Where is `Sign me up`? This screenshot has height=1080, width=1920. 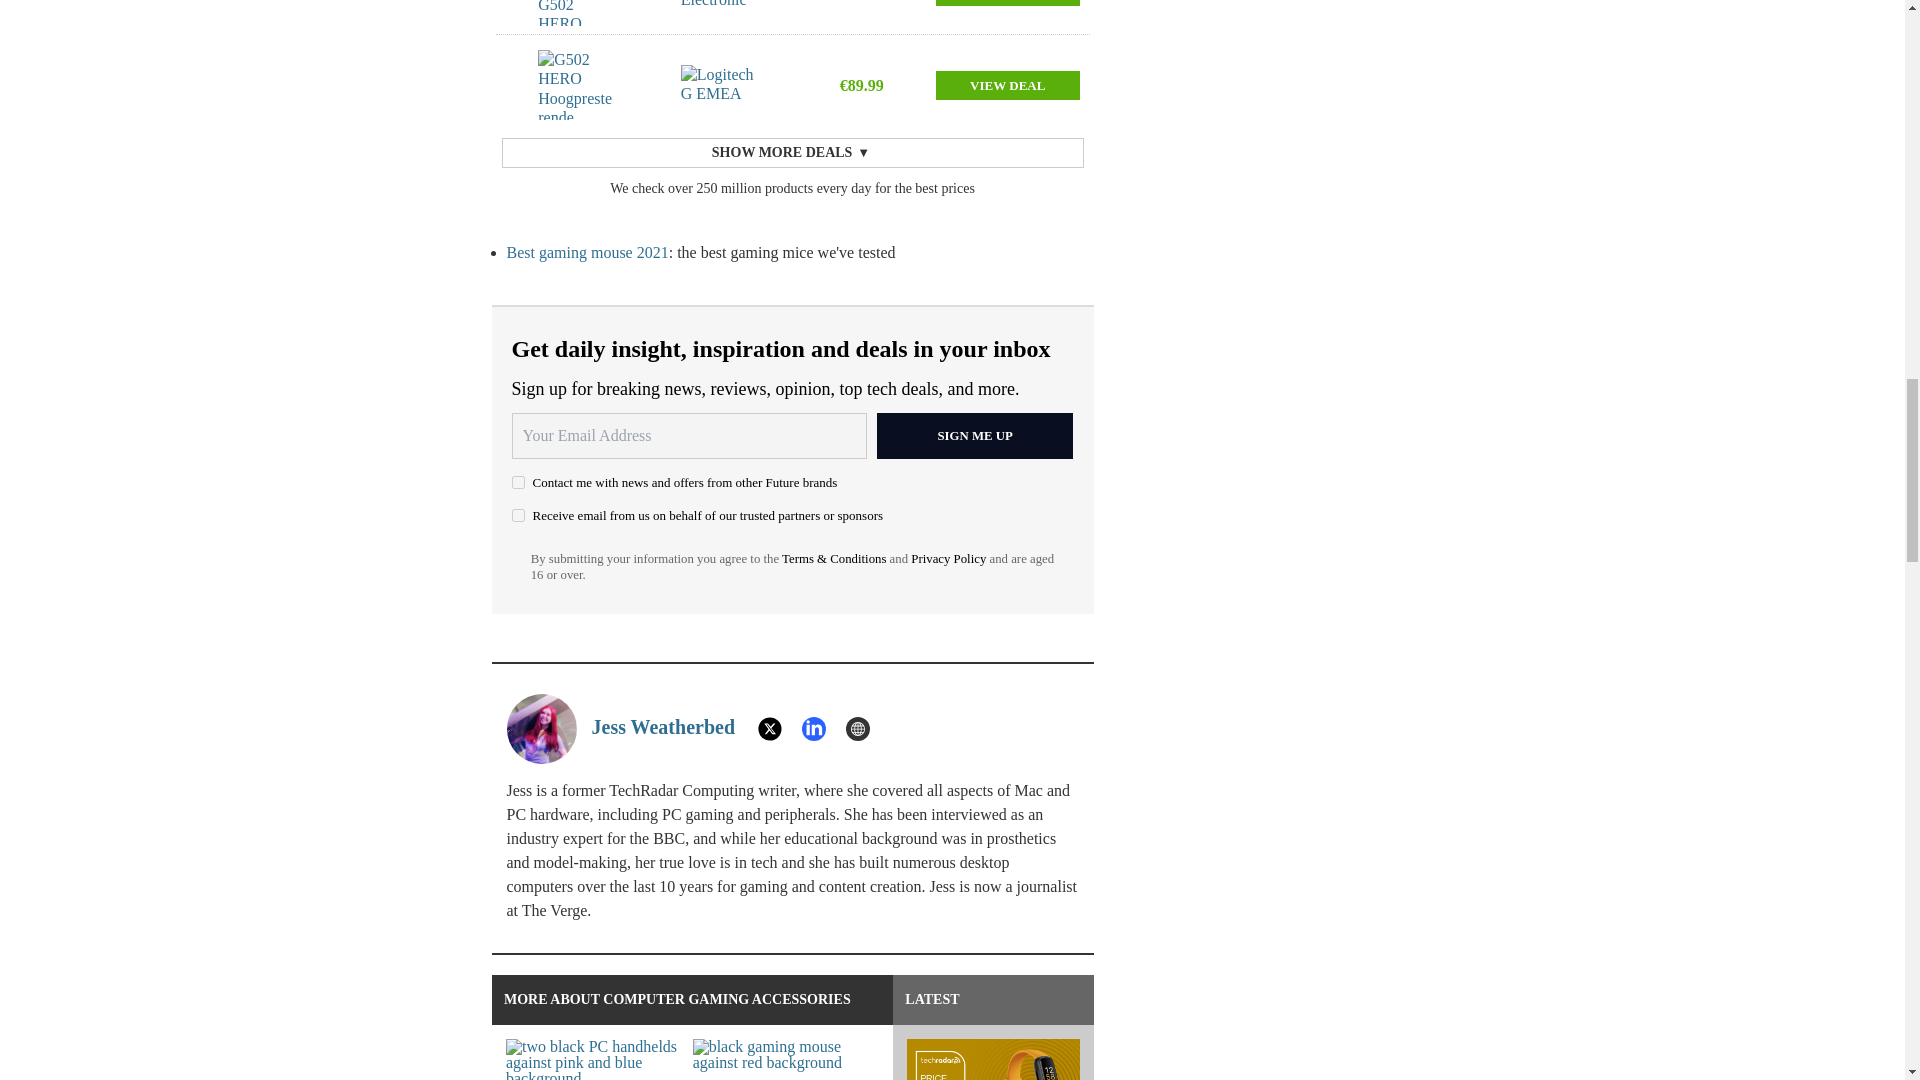
Sign me up is located at coordinates (975, 436).